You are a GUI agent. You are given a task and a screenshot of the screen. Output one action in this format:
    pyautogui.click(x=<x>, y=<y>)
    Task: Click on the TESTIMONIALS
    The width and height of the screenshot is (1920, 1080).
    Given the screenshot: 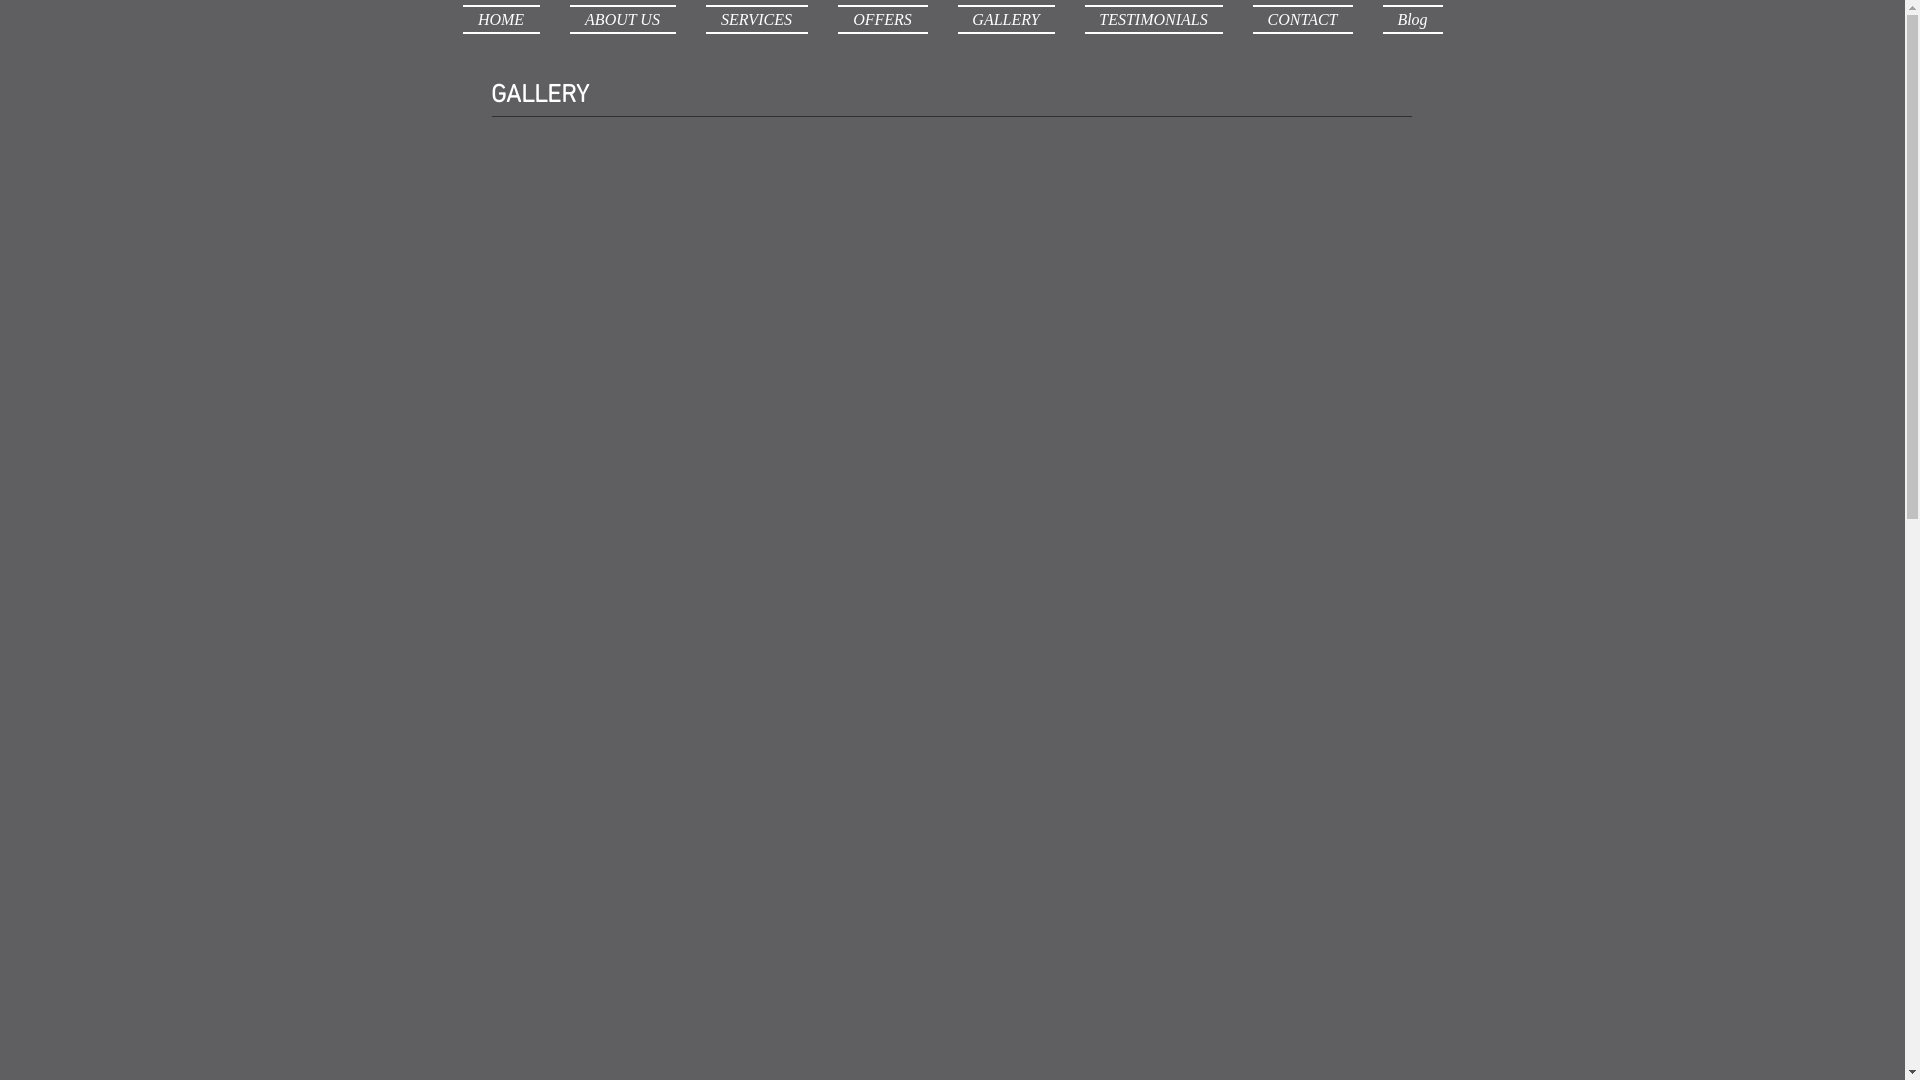 What is the action you would take?
    pyautogui.click(x=1154, y=20)
    